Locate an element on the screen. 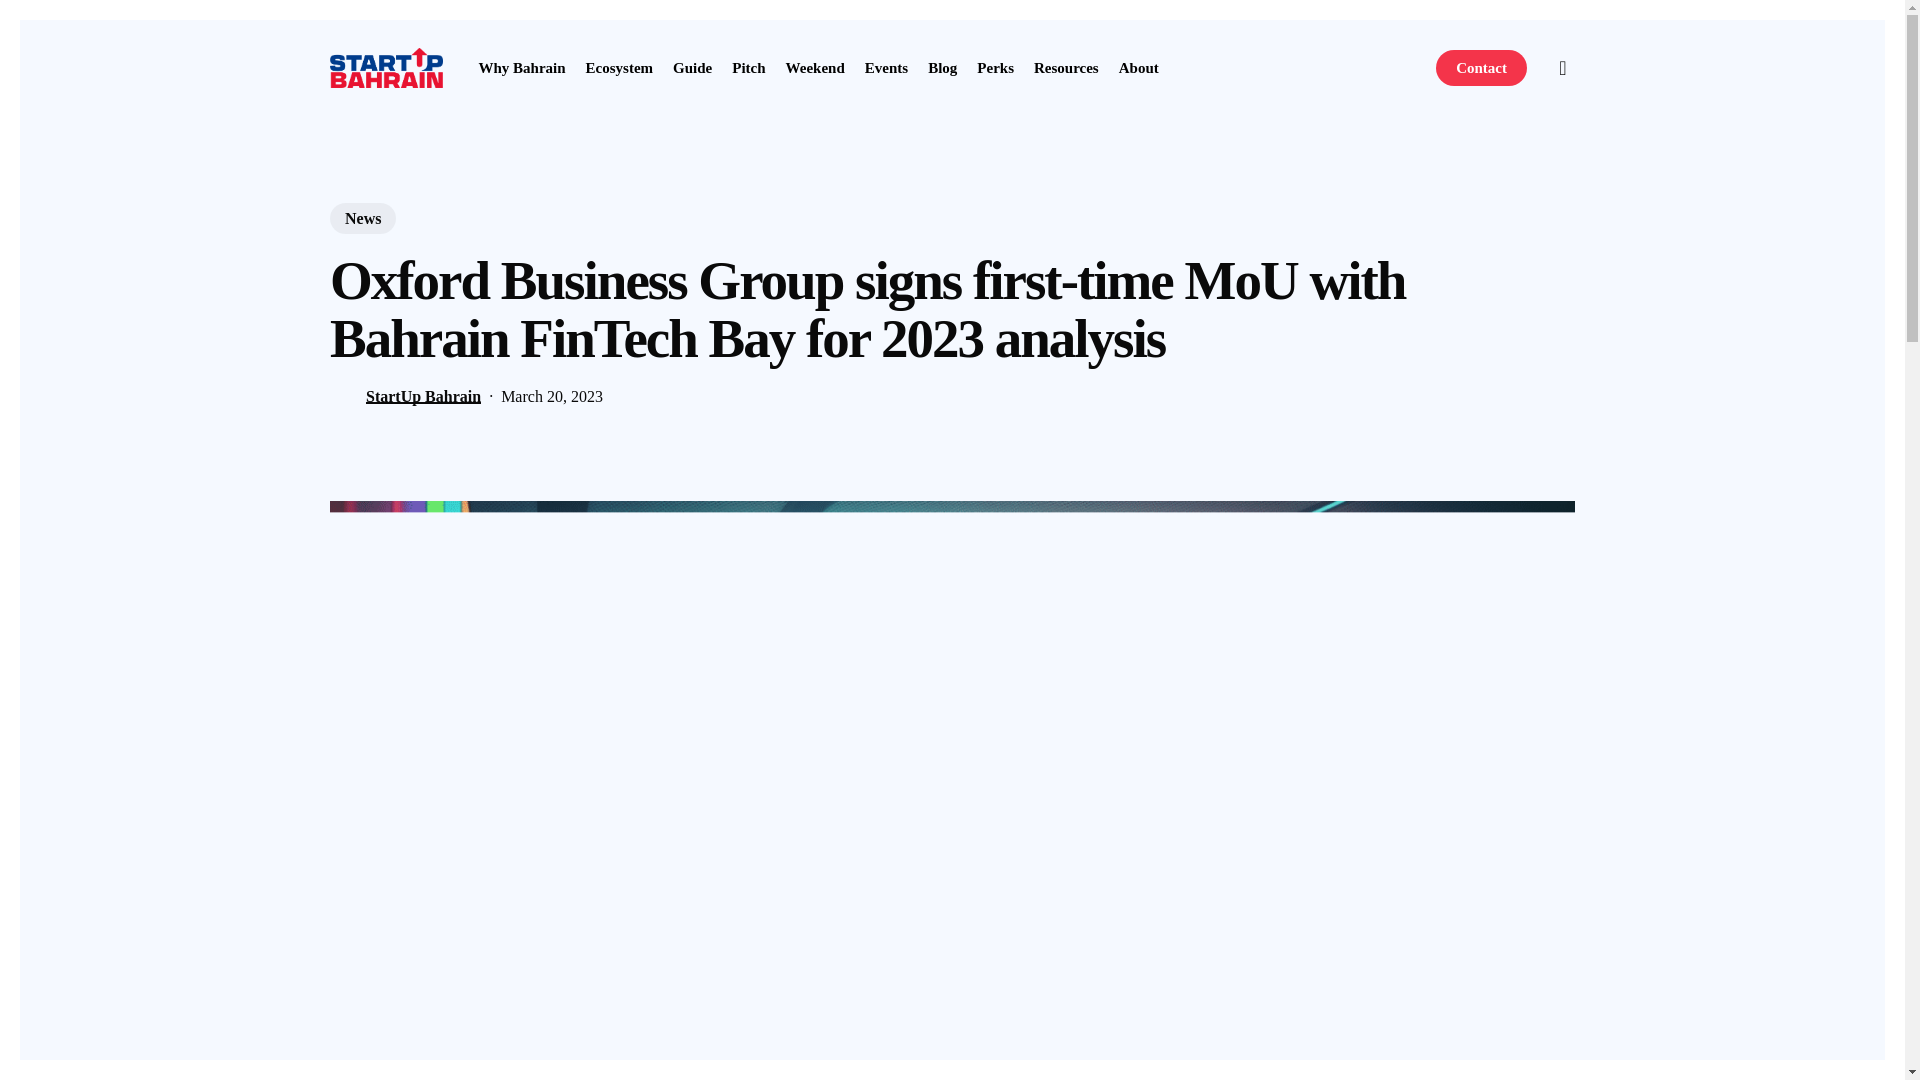 The image size is (1920, 1080). About is located at coordinates (1139, 67).